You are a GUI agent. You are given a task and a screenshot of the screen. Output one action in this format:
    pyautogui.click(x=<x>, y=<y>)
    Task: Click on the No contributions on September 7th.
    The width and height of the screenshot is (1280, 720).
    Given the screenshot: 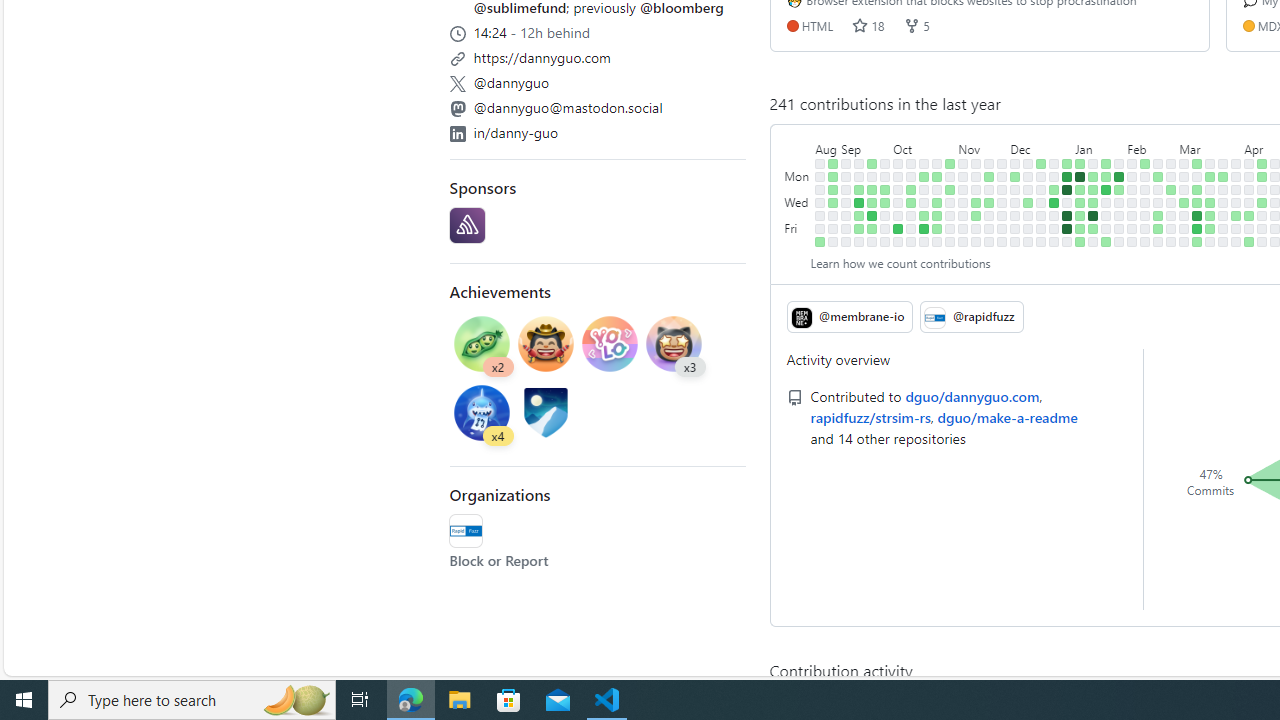 What is the action you would take?
    pyautogui.click(x=846, y=216)
    